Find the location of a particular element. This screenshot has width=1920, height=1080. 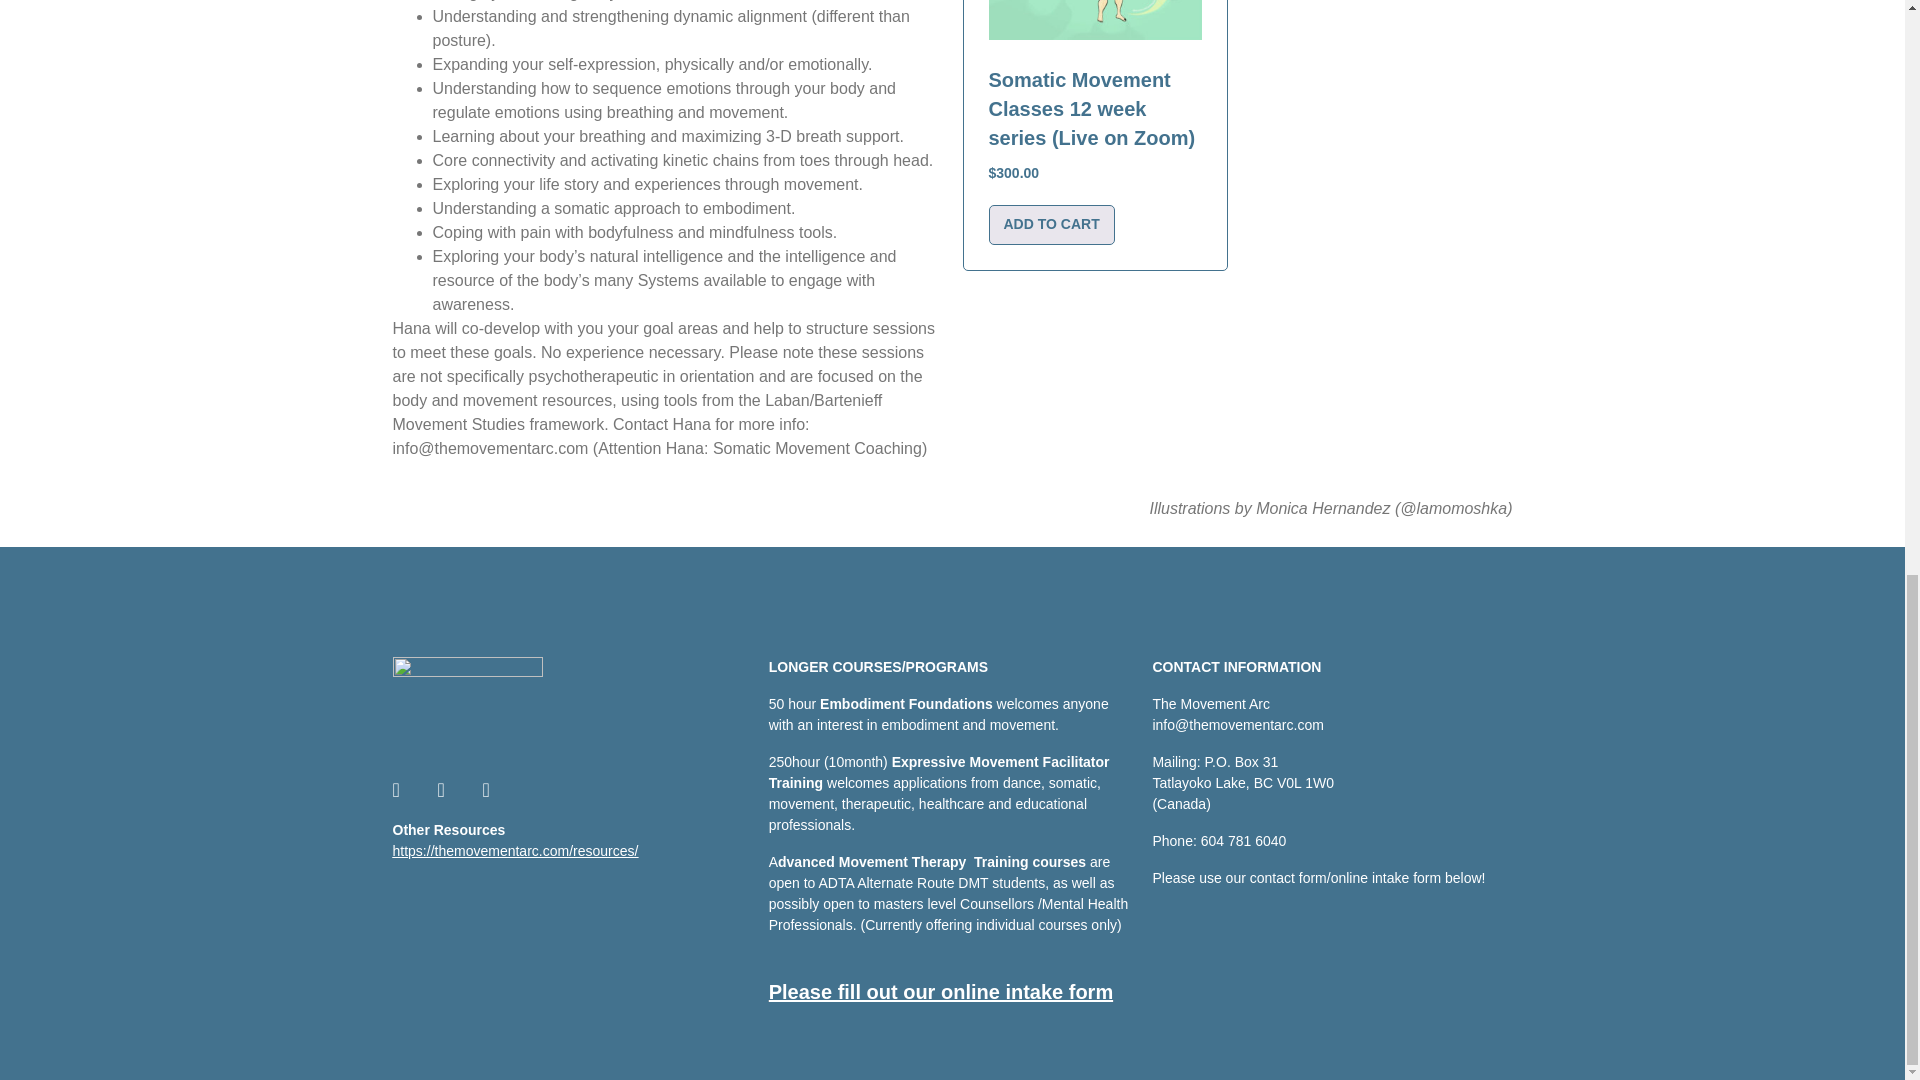

Please fill out our online intake form is located at coordinates (941, 992).